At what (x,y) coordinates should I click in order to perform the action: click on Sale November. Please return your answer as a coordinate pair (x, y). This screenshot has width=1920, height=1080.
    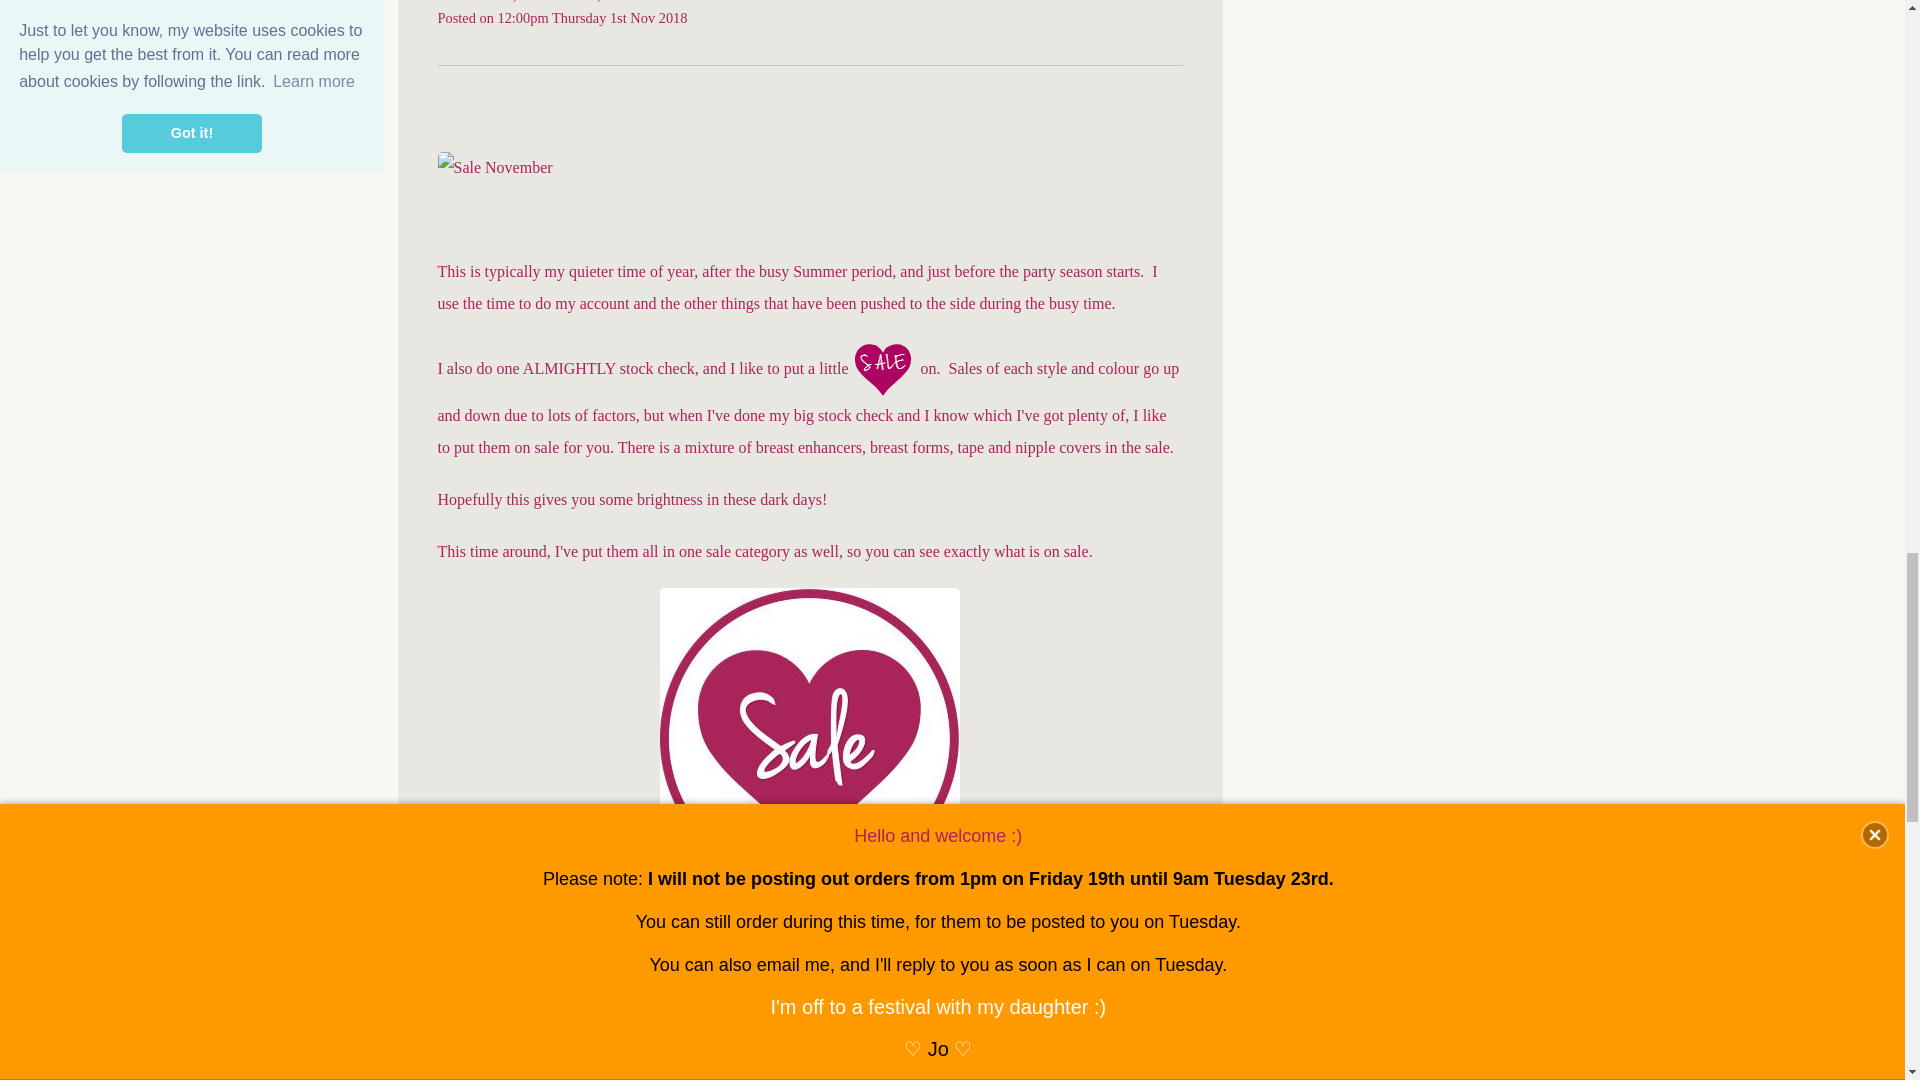
    Looking at the image, I should click on (494, 168).